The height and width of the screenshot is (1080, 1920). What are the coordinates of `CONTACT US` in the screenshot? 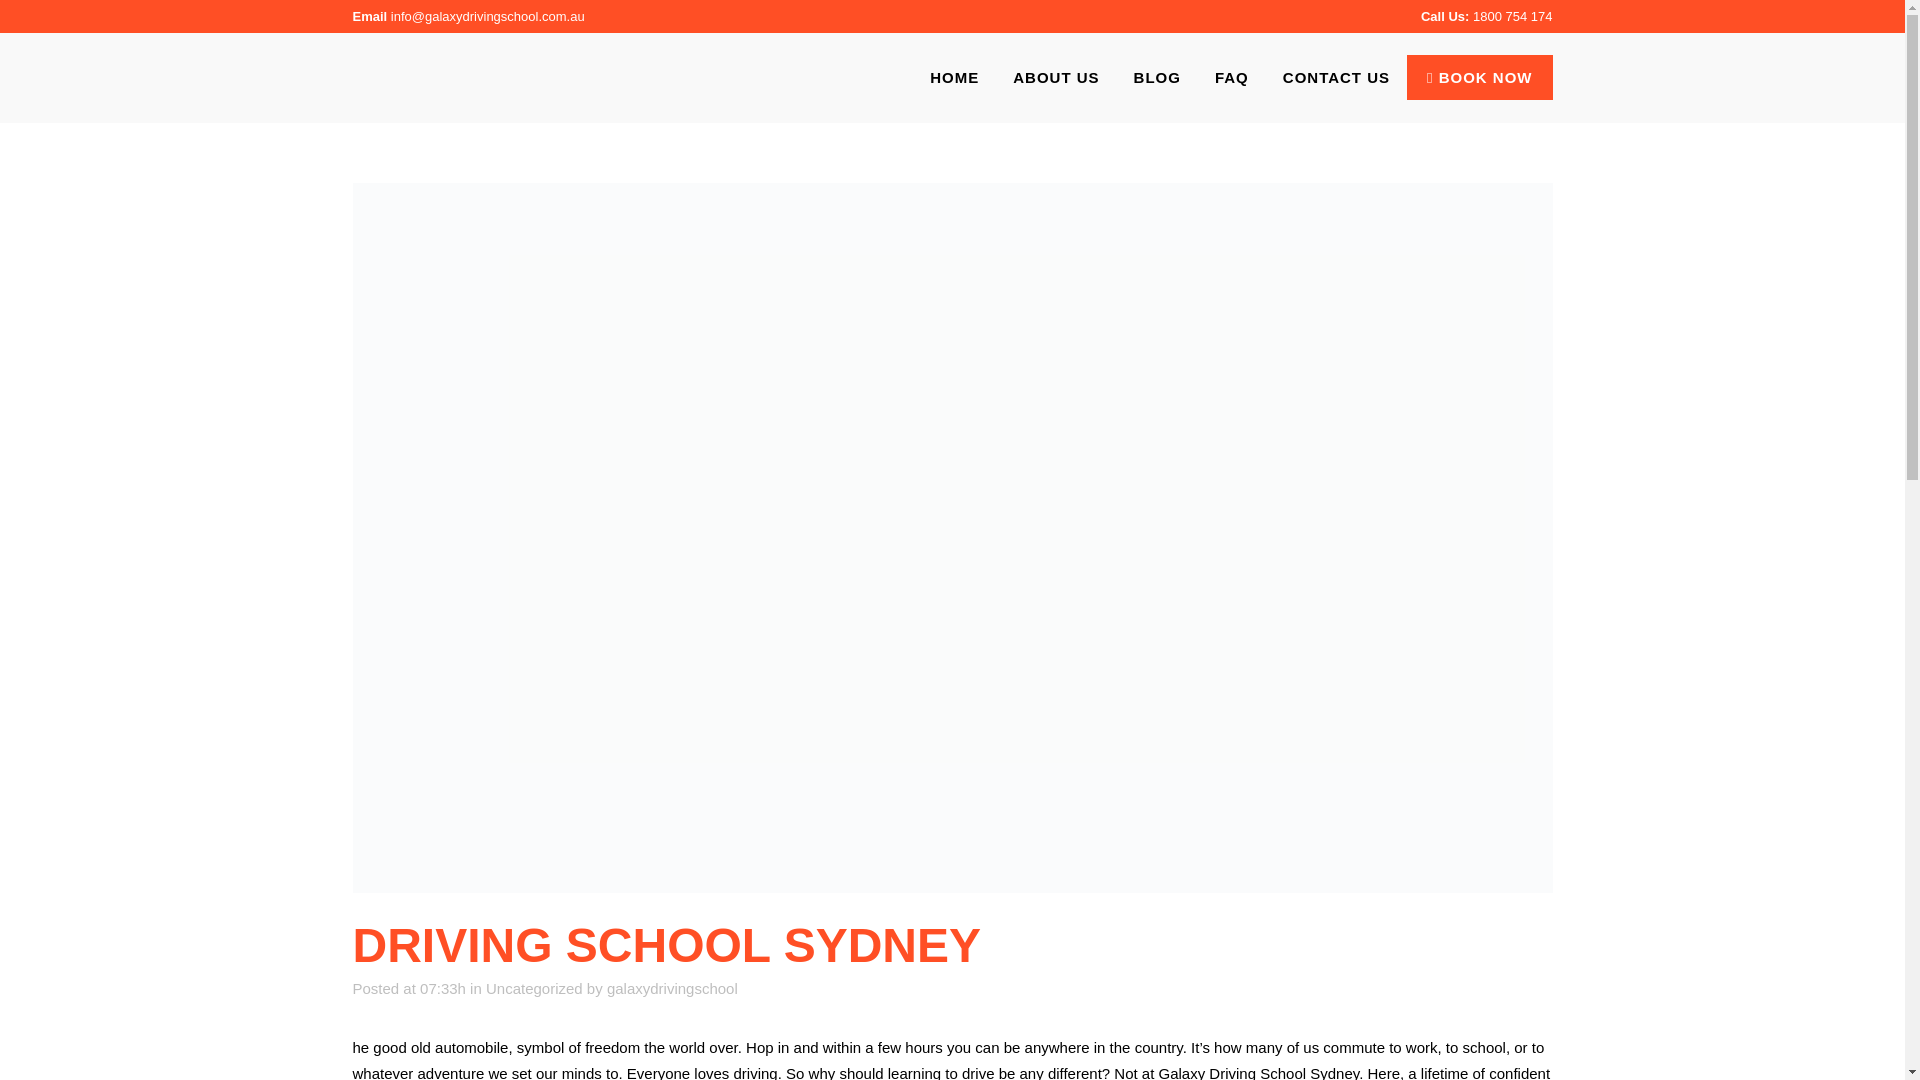 It's located at (1336, 76).